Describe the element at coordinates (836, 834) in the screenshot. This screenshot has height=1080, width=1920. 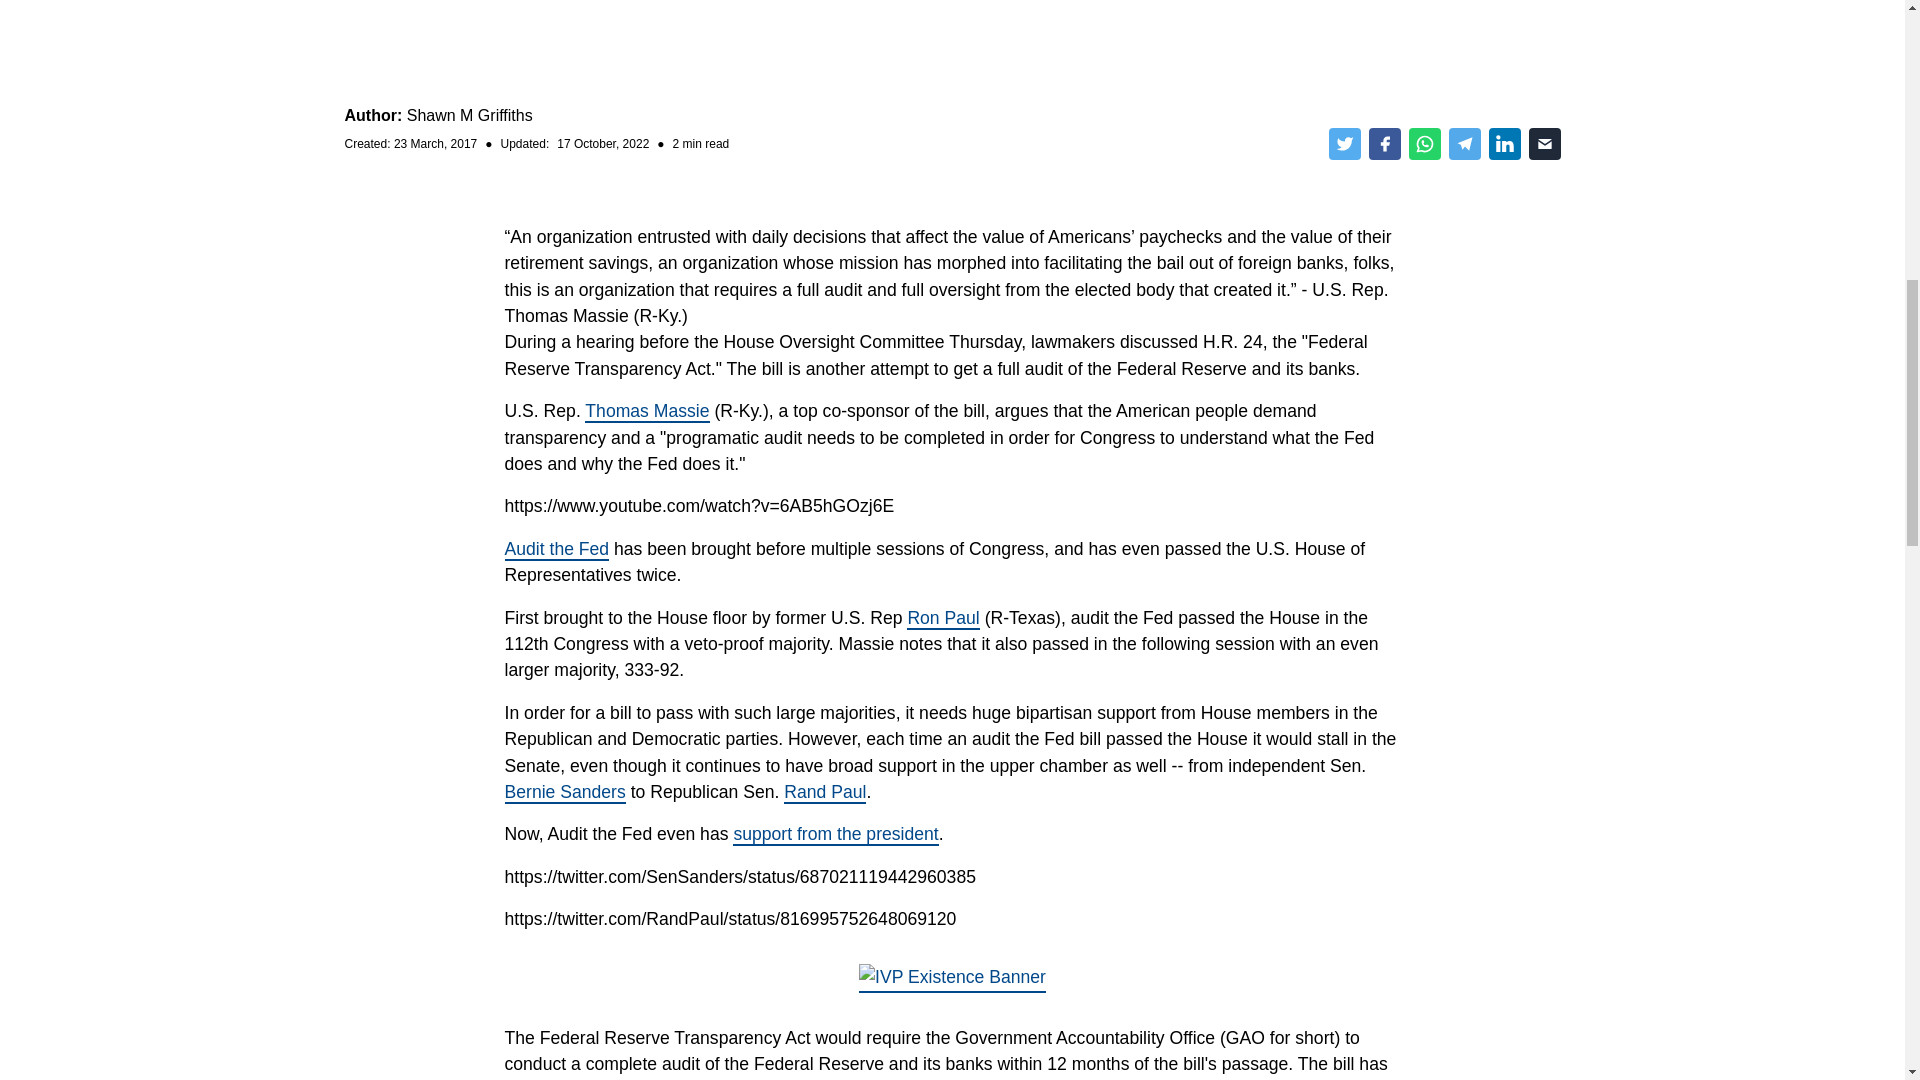
I see `support from the president` at that location.